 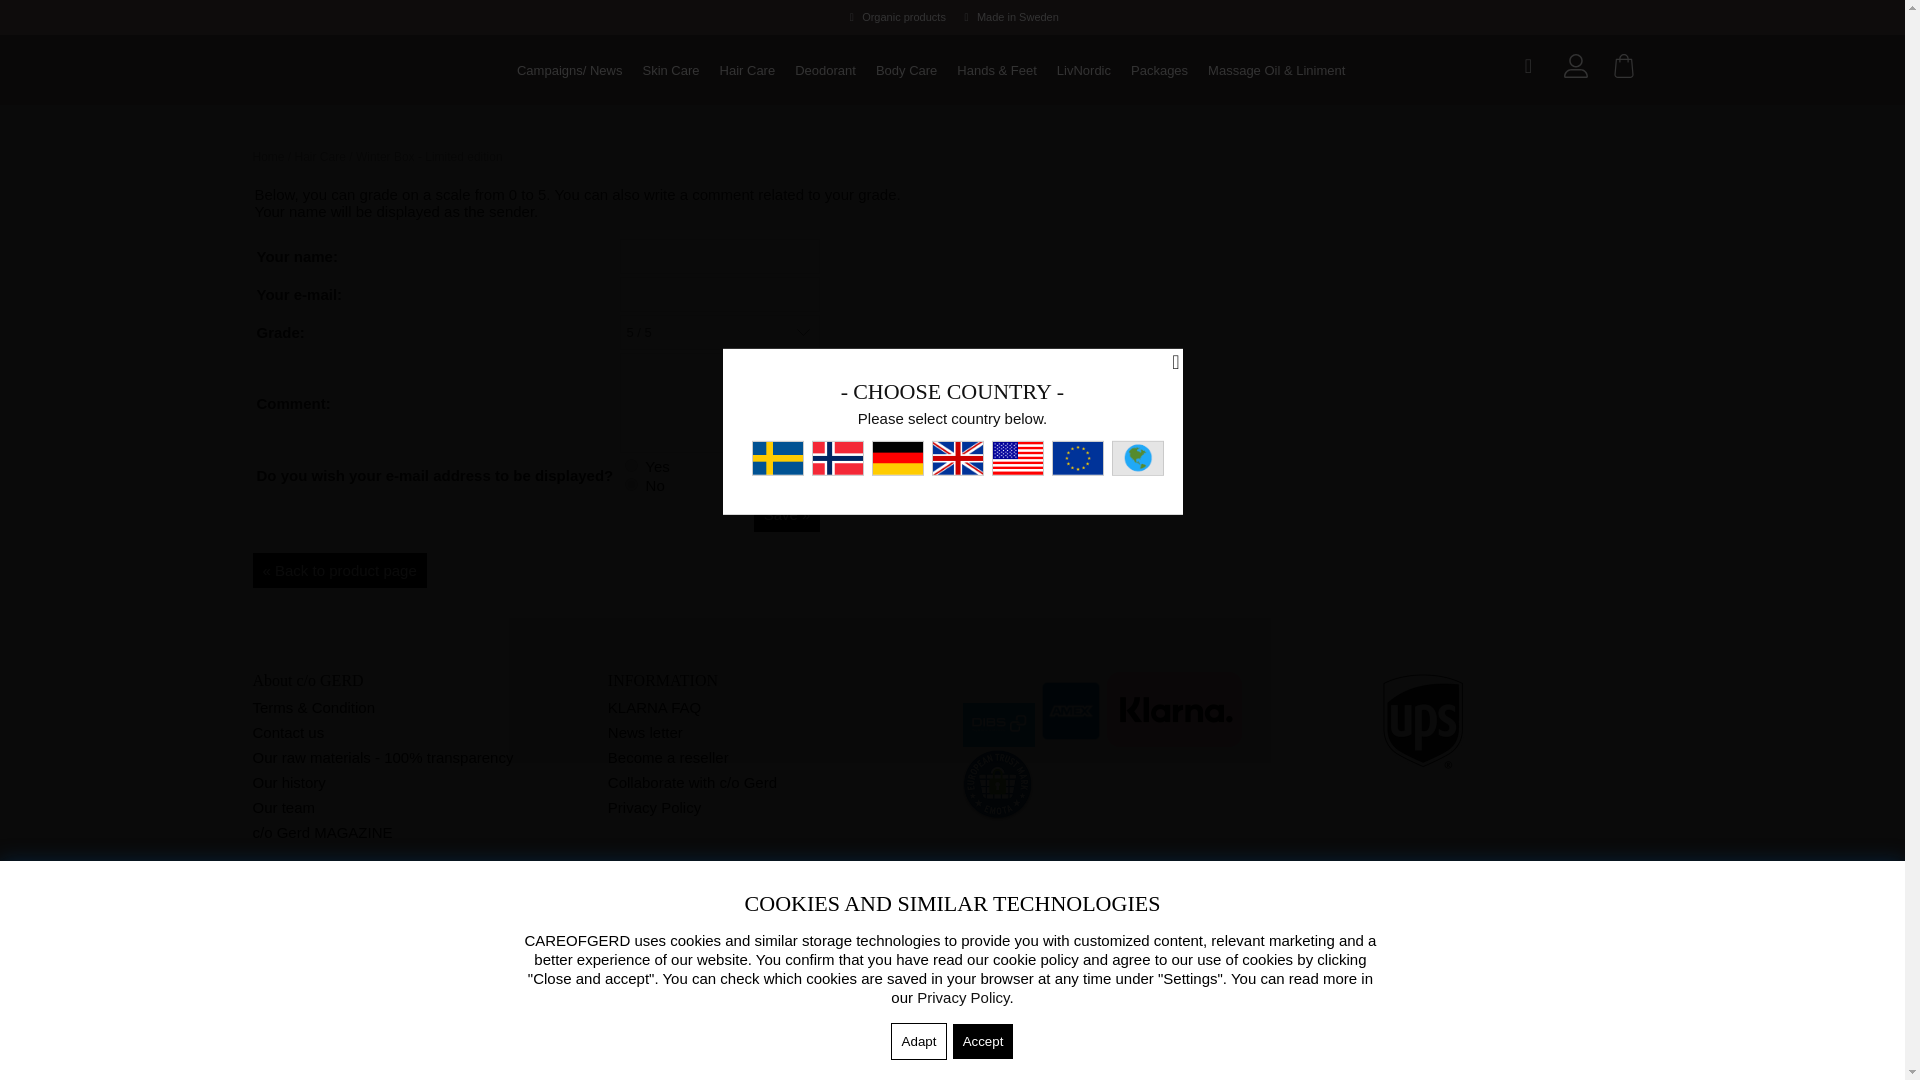 I want to click on LivNordic, so click(x=1084, y=71).